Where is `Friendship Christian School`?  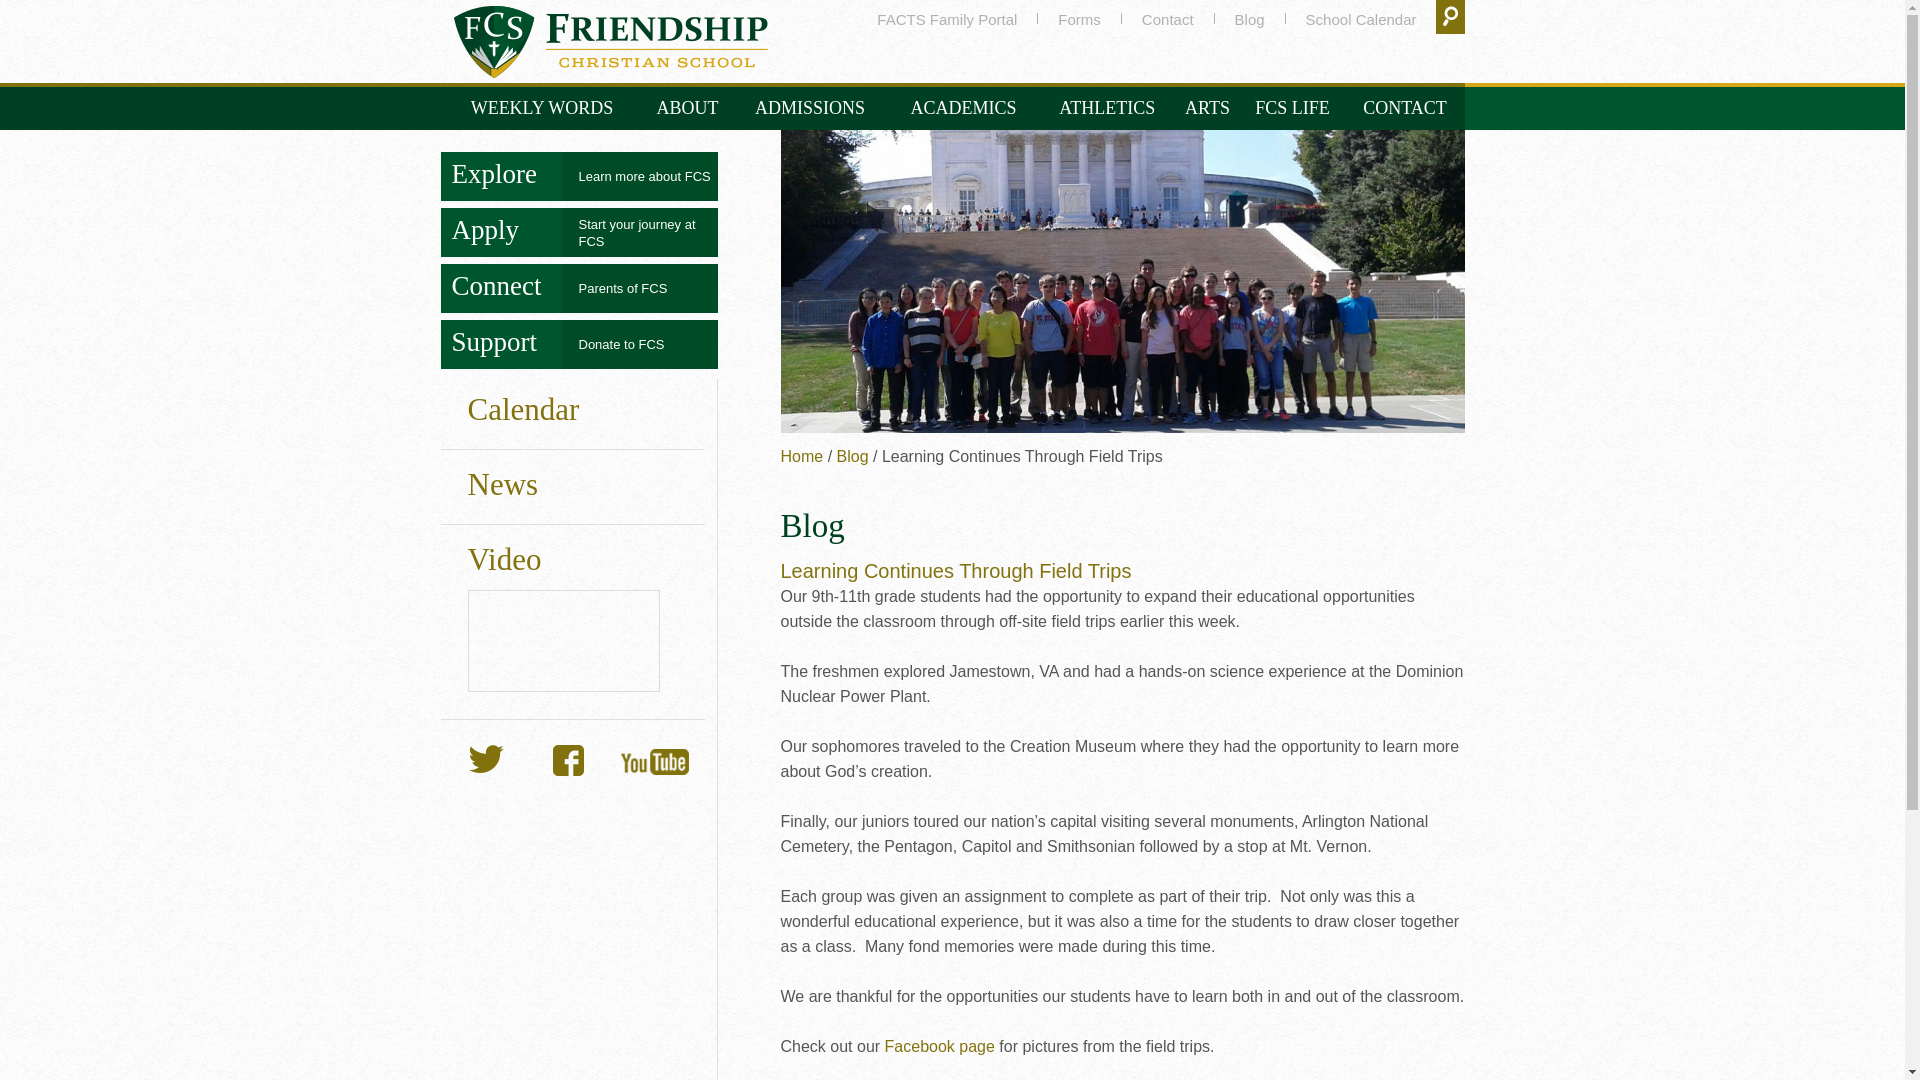
Friendship Christian School is located at coordinates (610, 42).